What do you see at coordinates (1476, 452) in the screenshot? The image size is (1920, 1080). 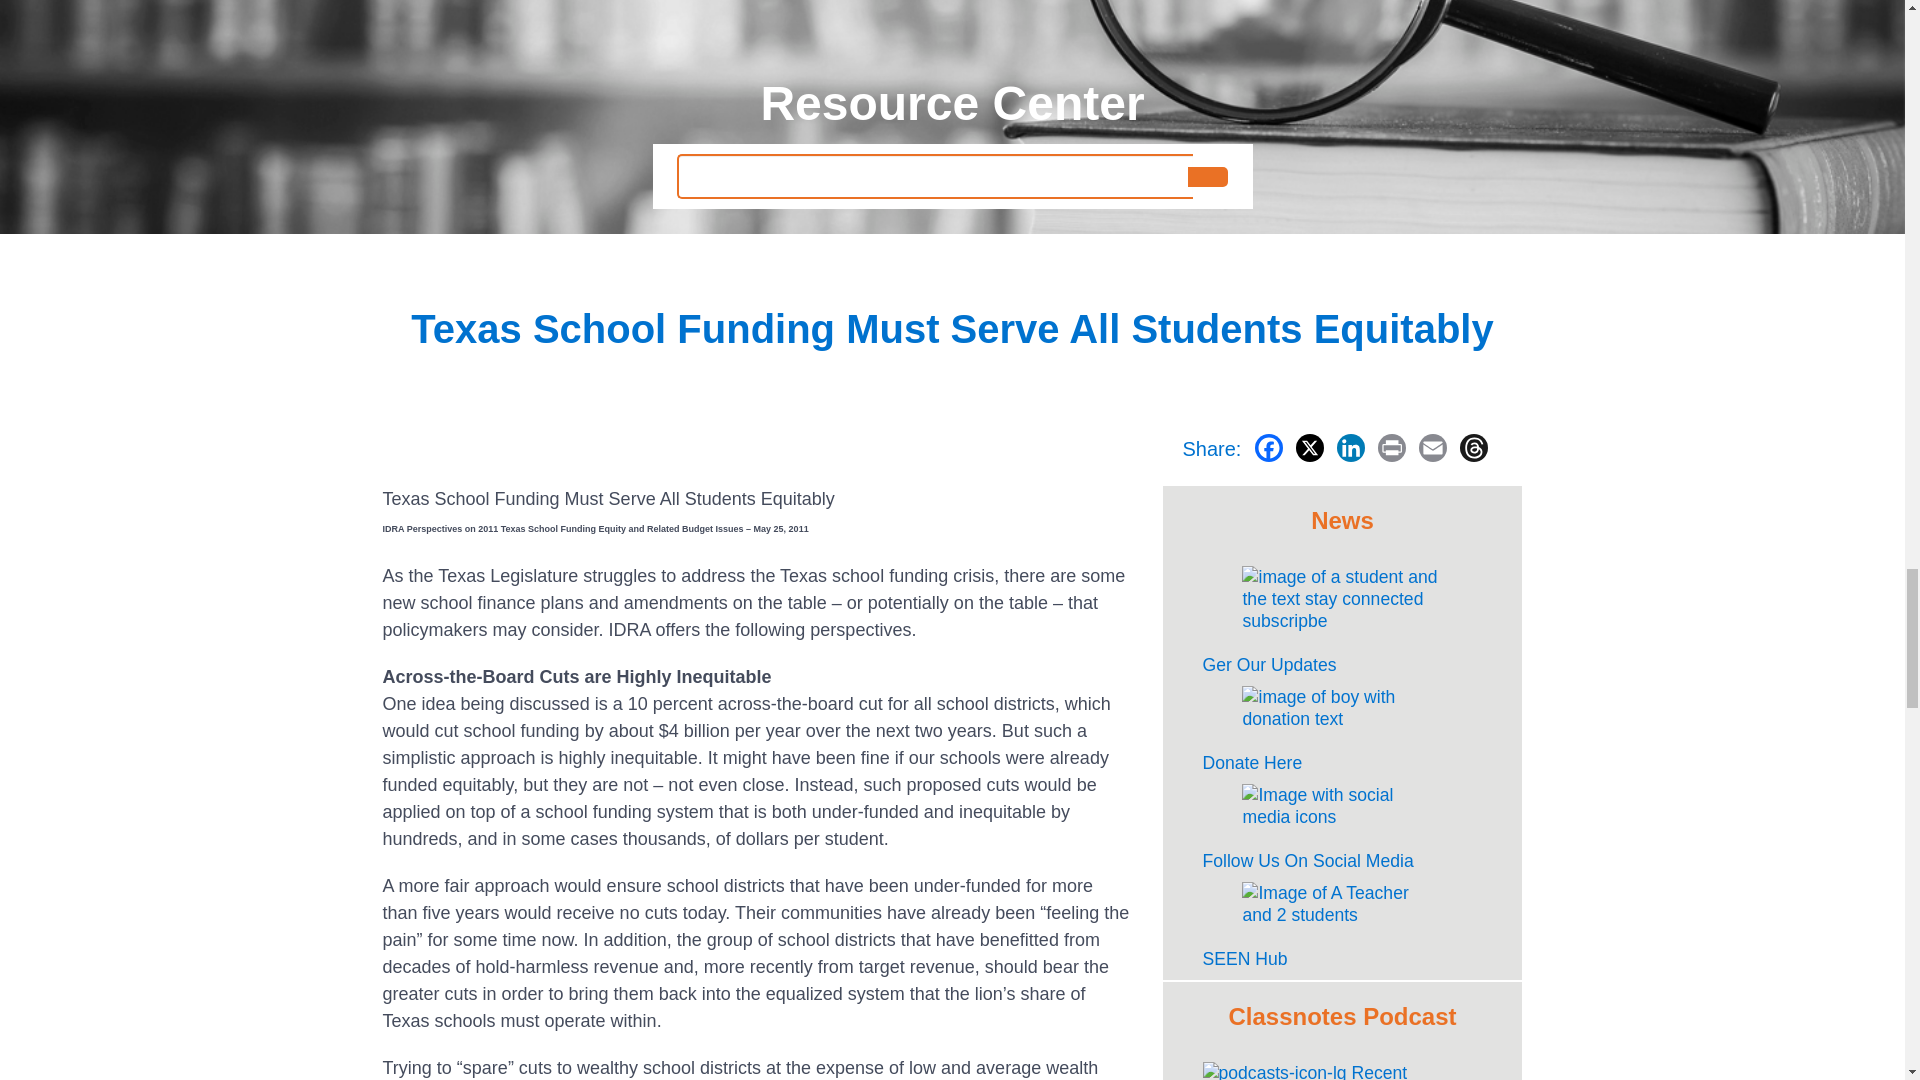 I see `Threads` at bounding box center [1476, 452].